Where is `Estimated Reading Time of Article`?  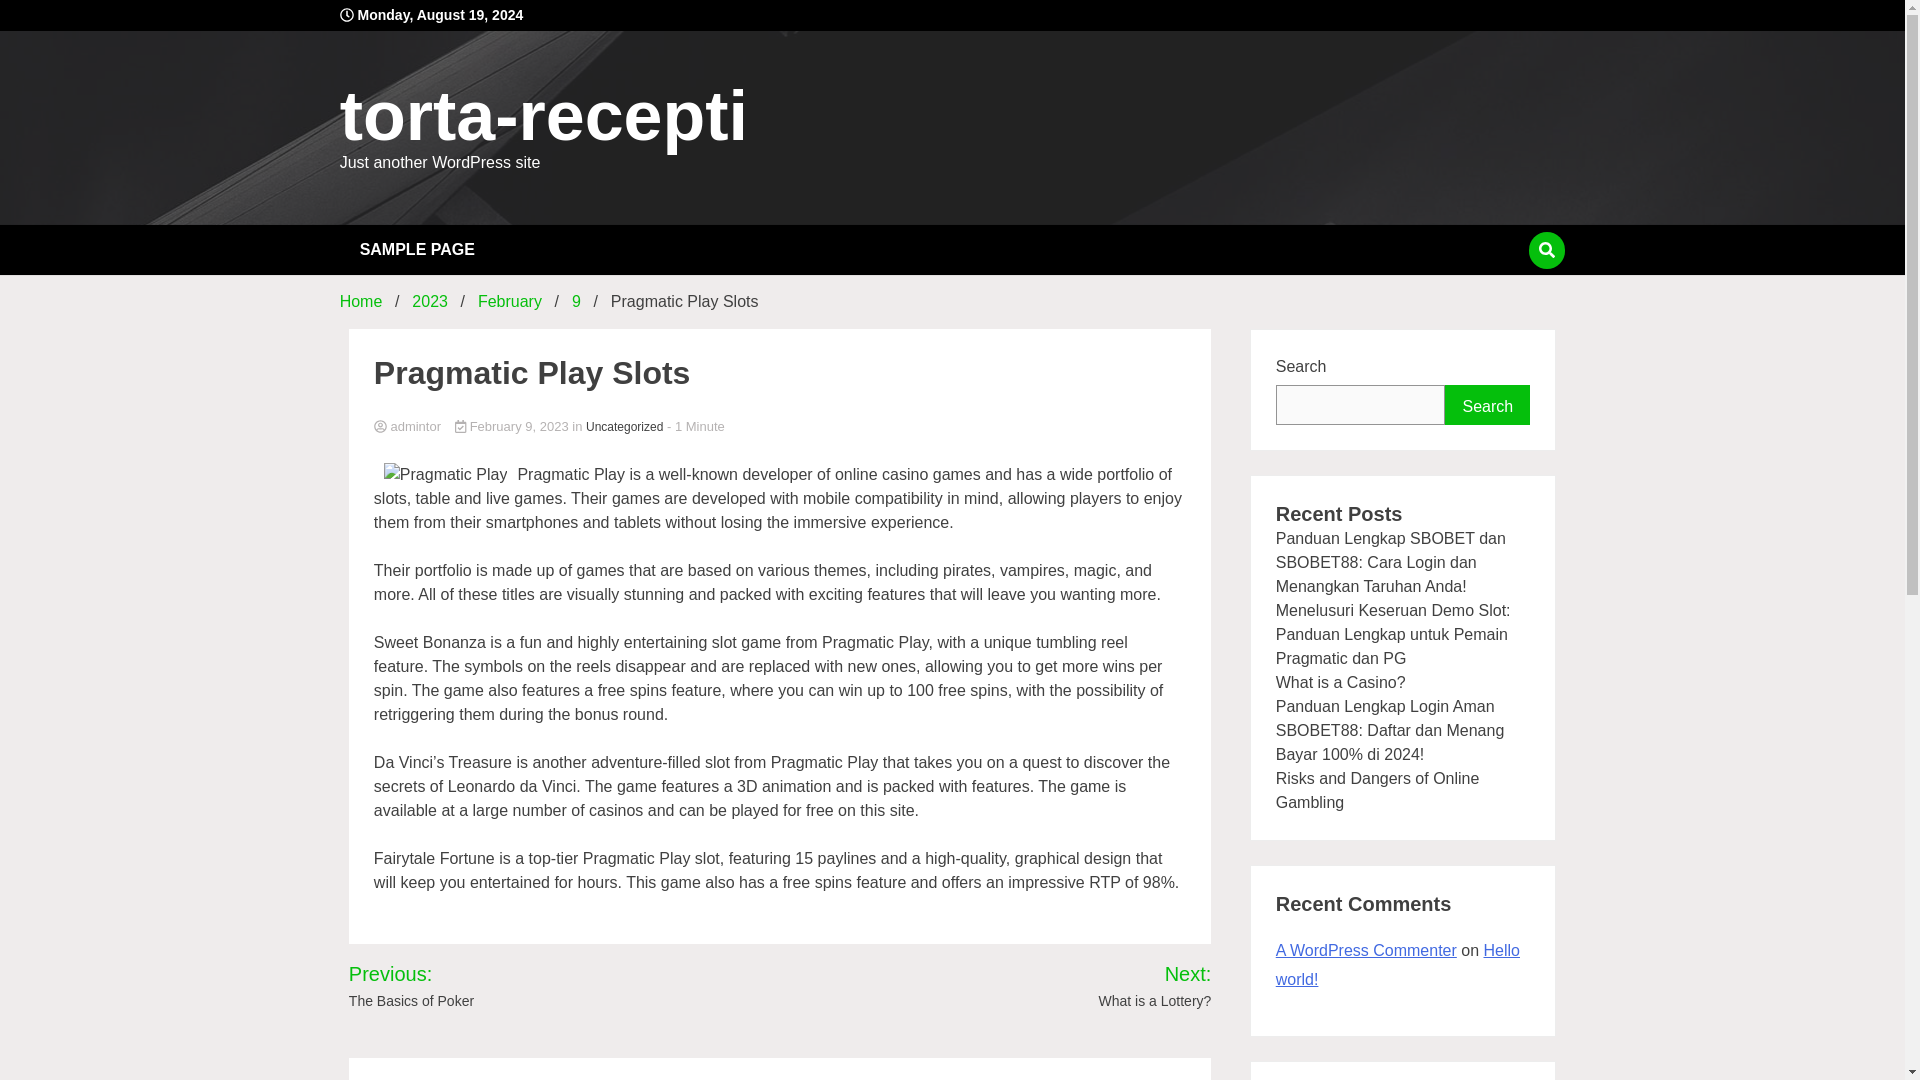
Estimated Reading Time of Article is located at coordinates (696, 426).